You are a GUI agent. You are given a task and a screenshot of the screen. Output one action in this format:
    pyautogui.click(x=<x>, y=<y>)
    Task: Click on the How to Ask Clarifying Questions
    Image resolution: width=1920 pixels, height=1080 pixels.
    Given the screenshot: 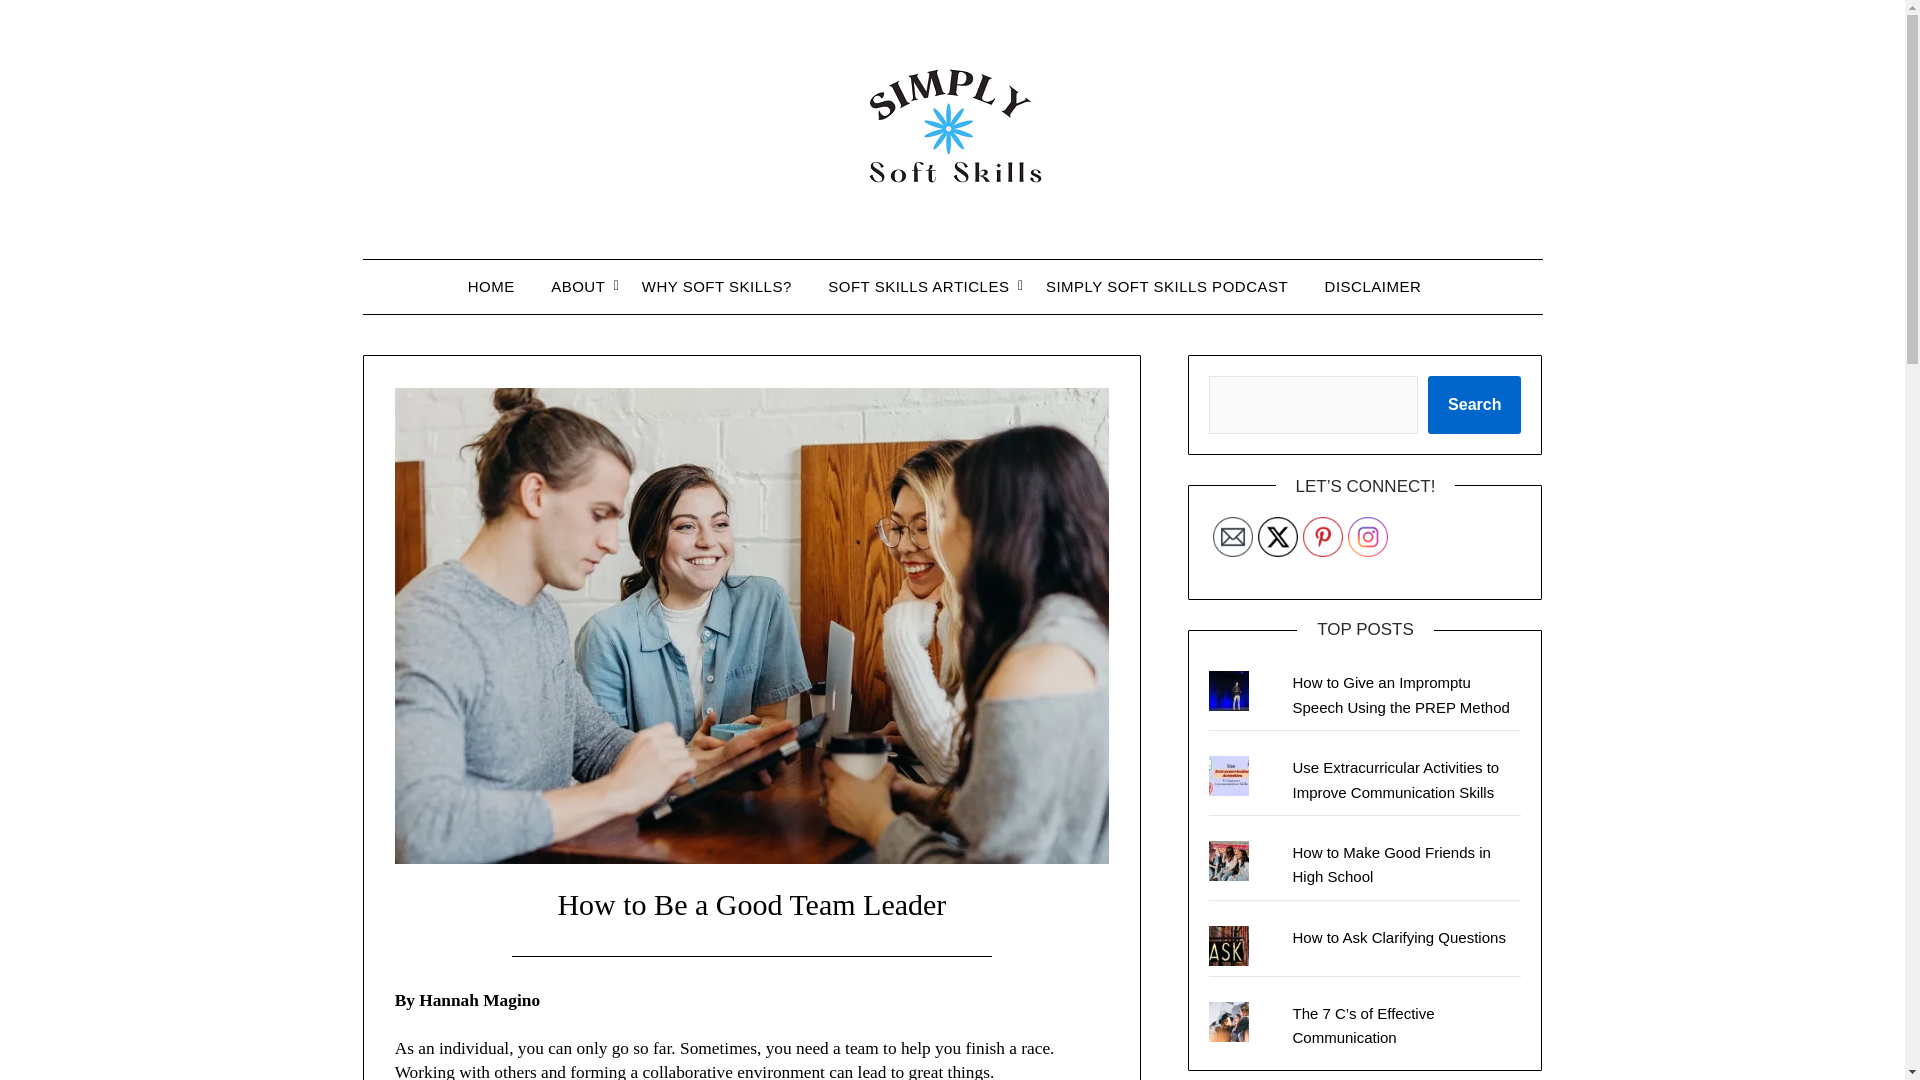 What is the action you would take?
    pyautogui.click(x=1398, y=937)
    